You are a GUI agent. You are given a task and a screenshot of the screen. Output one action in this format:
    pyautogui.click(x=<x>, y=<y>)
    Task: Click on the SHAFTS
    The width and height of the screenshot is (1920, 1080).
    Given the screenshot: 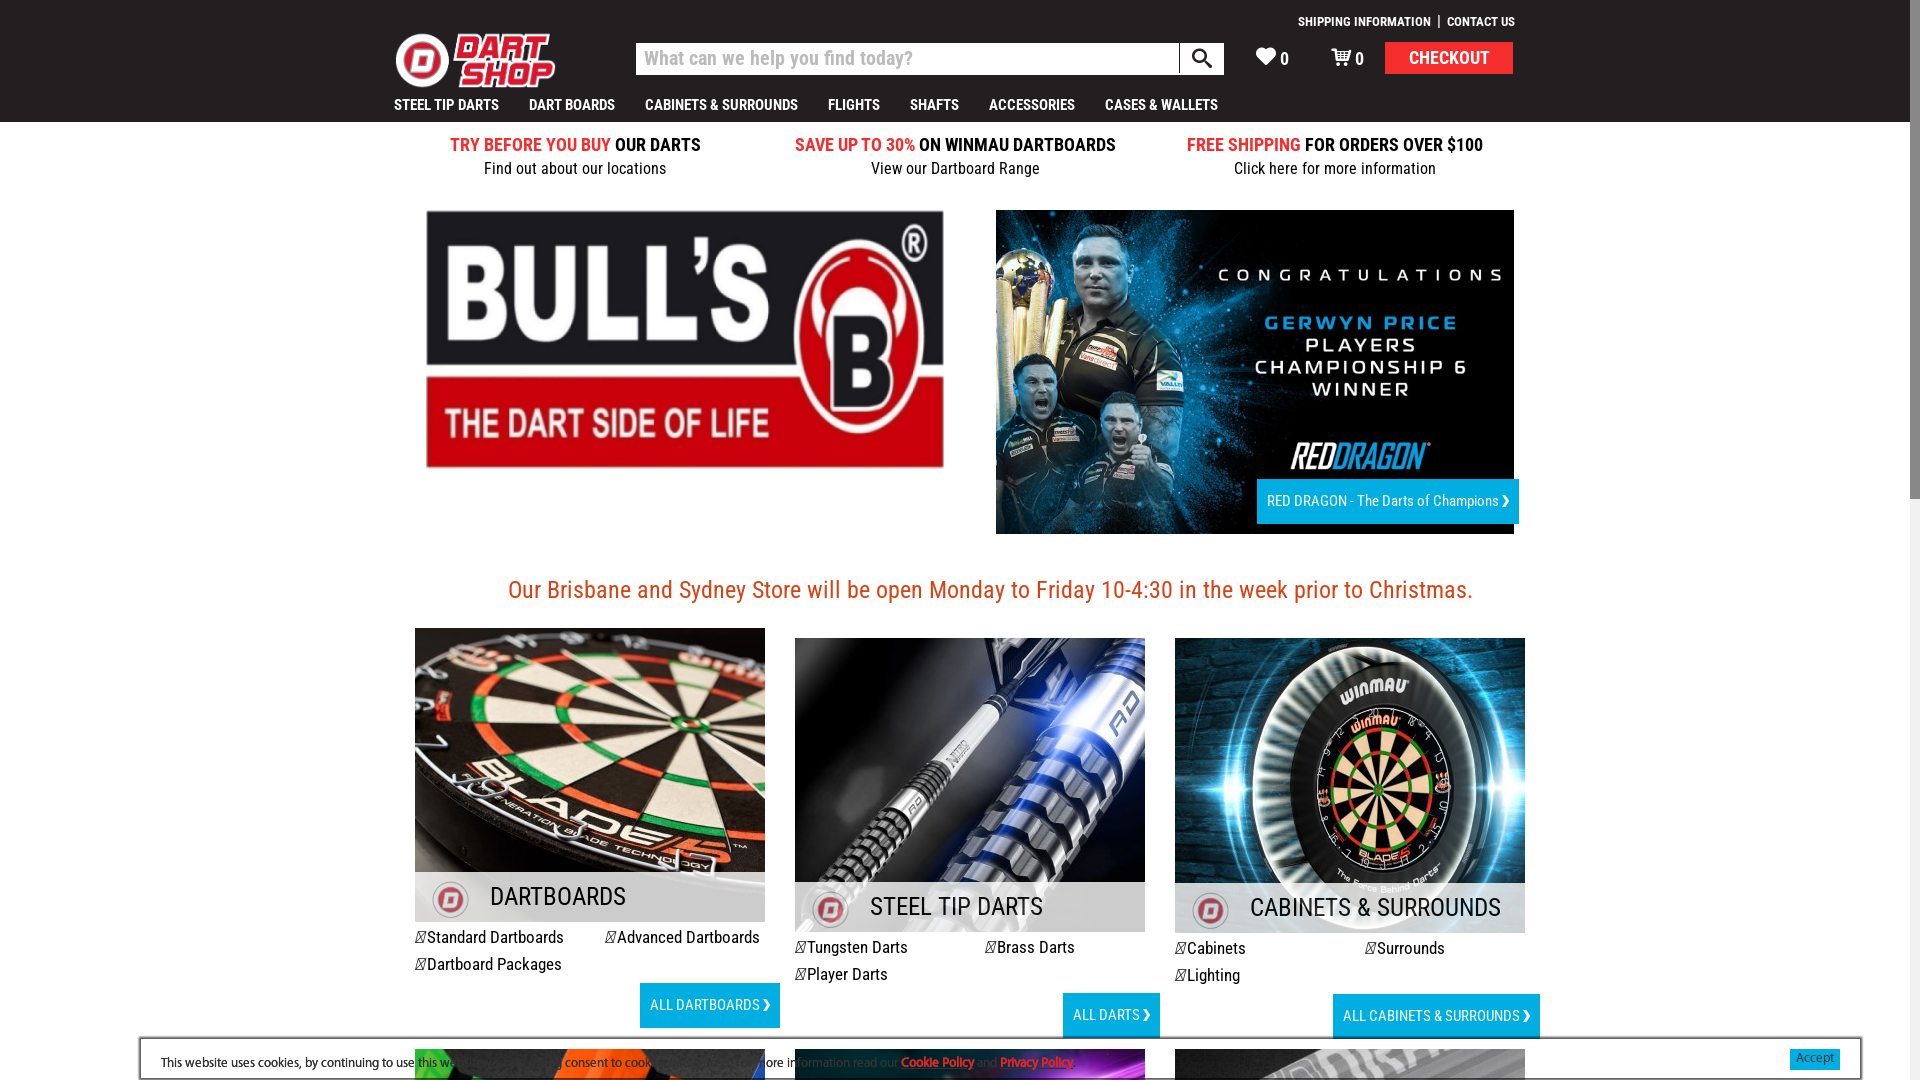 What is the action you would take?
    pyautogui.click(x=934, y=106)
    